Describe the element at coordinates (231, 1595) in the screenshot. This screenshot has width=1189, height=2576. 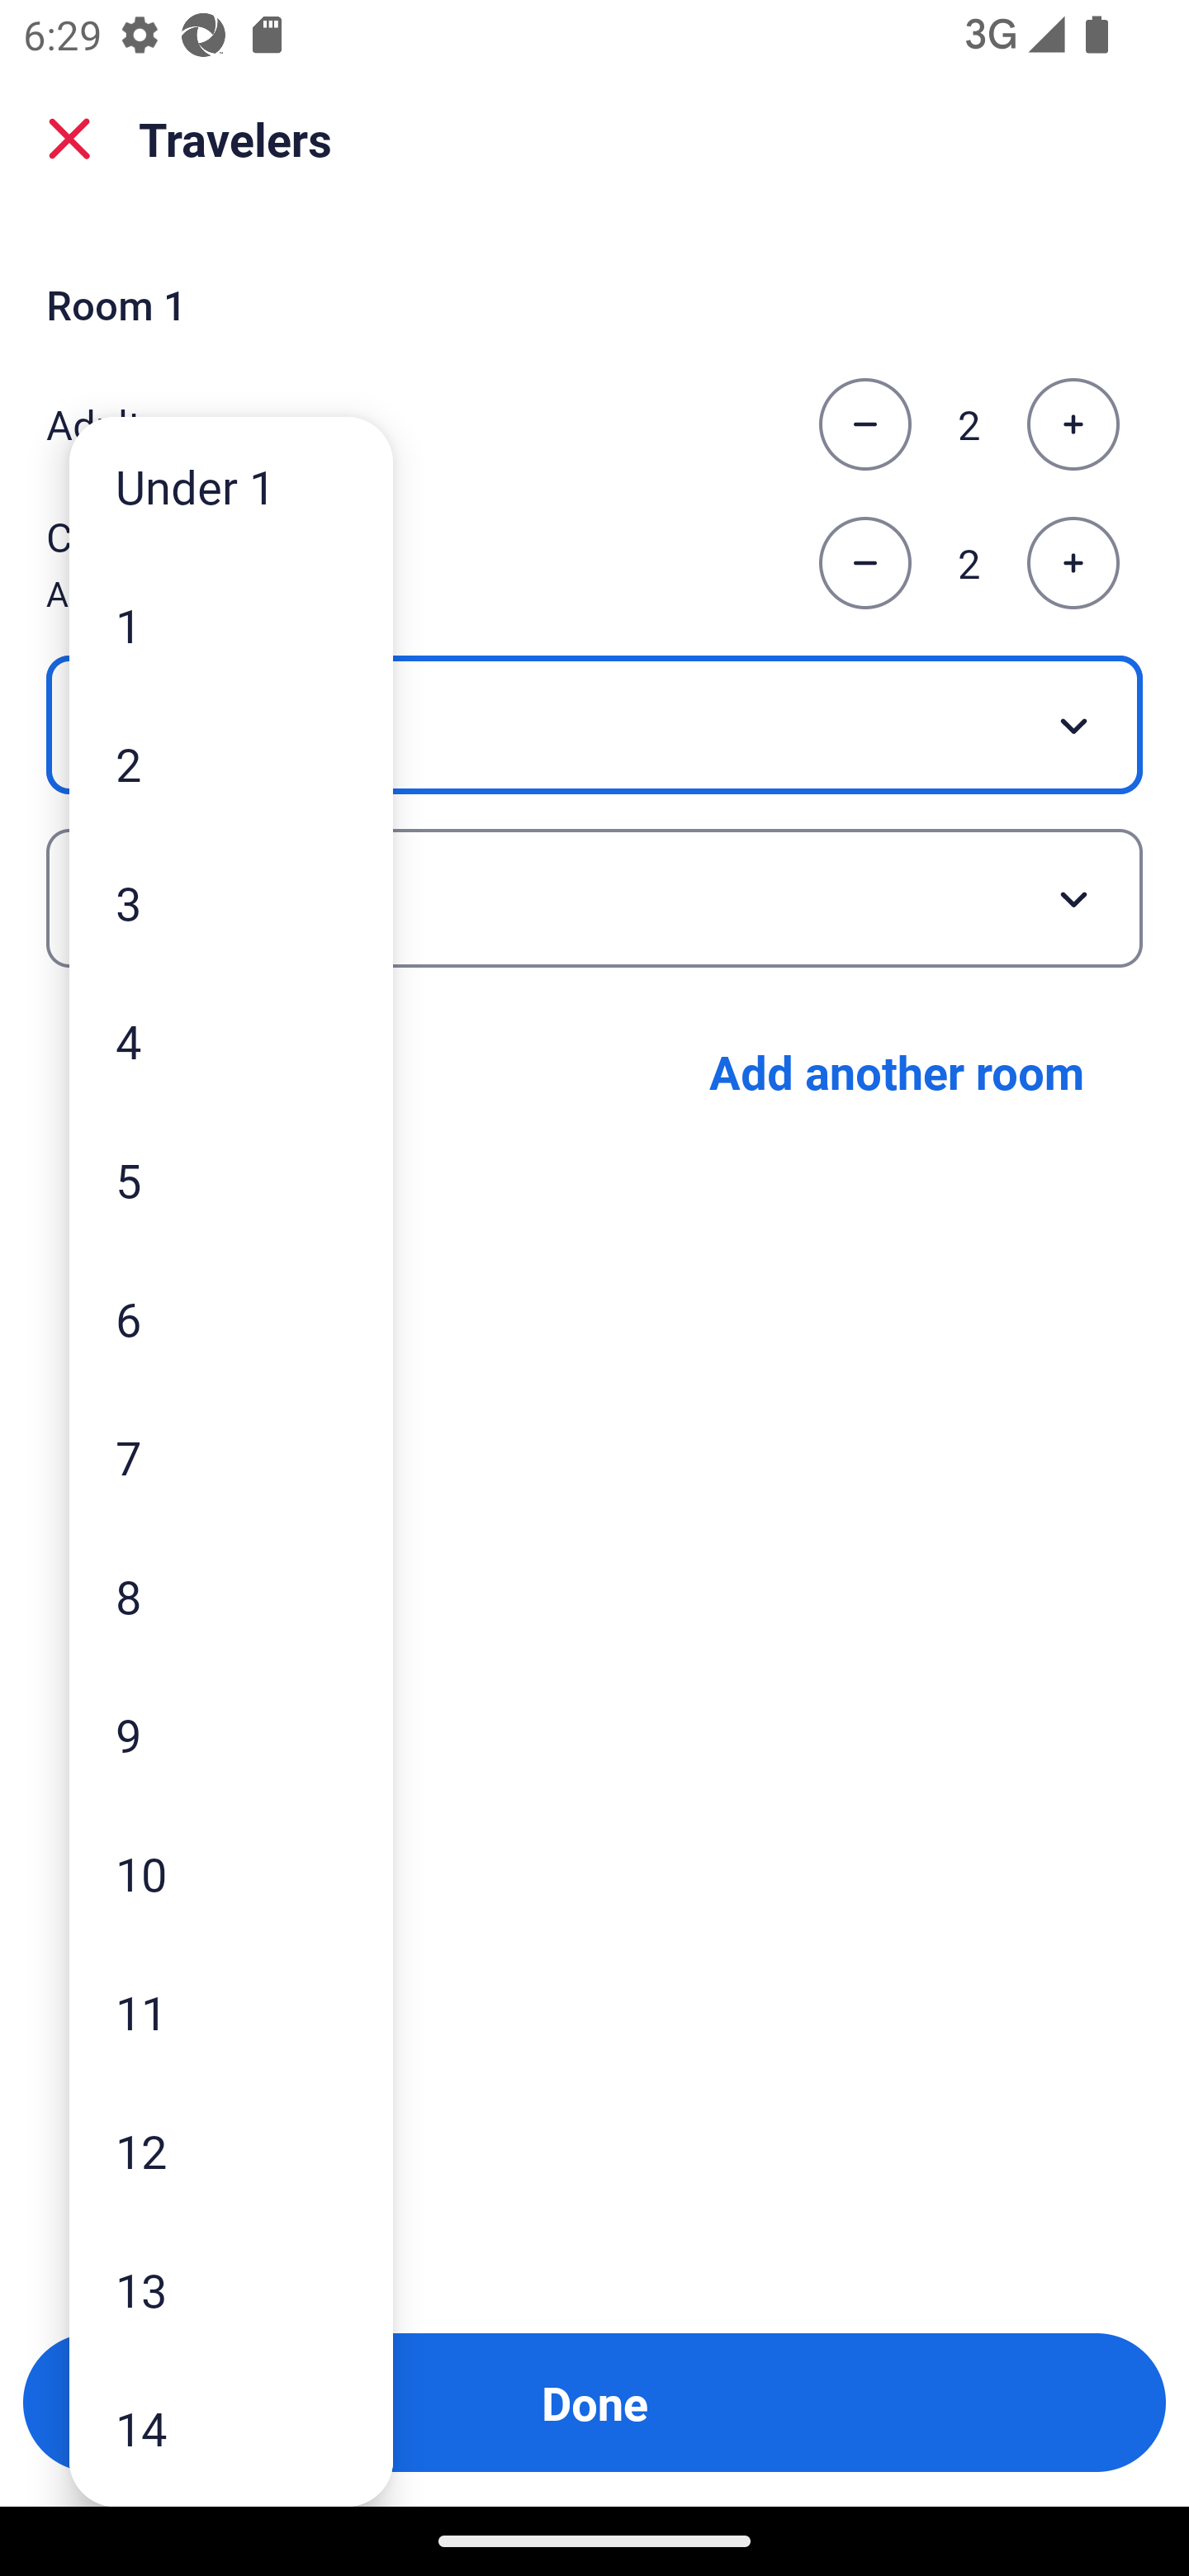
I see `8` at that location.